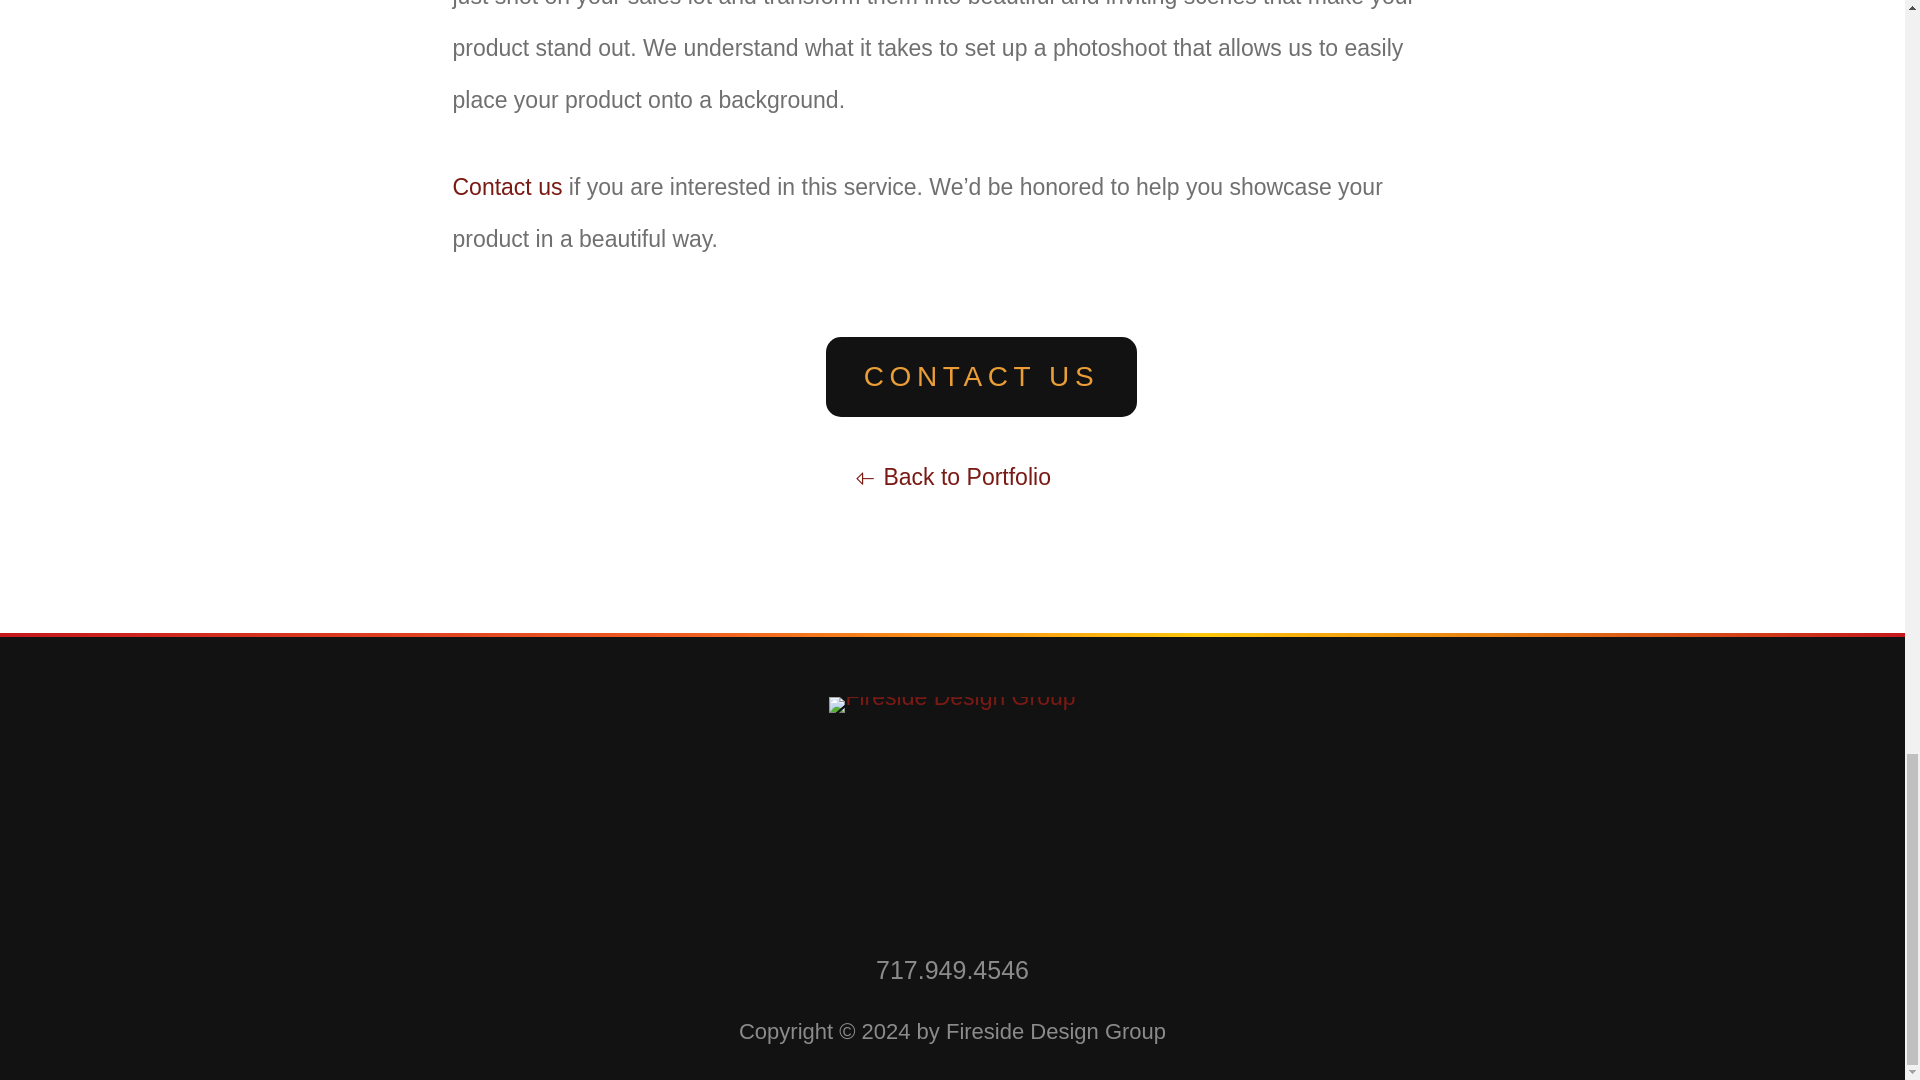 The width and height of the screenshot is (1920, 1080). What do you see at coordinates (980, 376) in the screenshot?
I see `CONTACT US` at bounding box center [980, 376].